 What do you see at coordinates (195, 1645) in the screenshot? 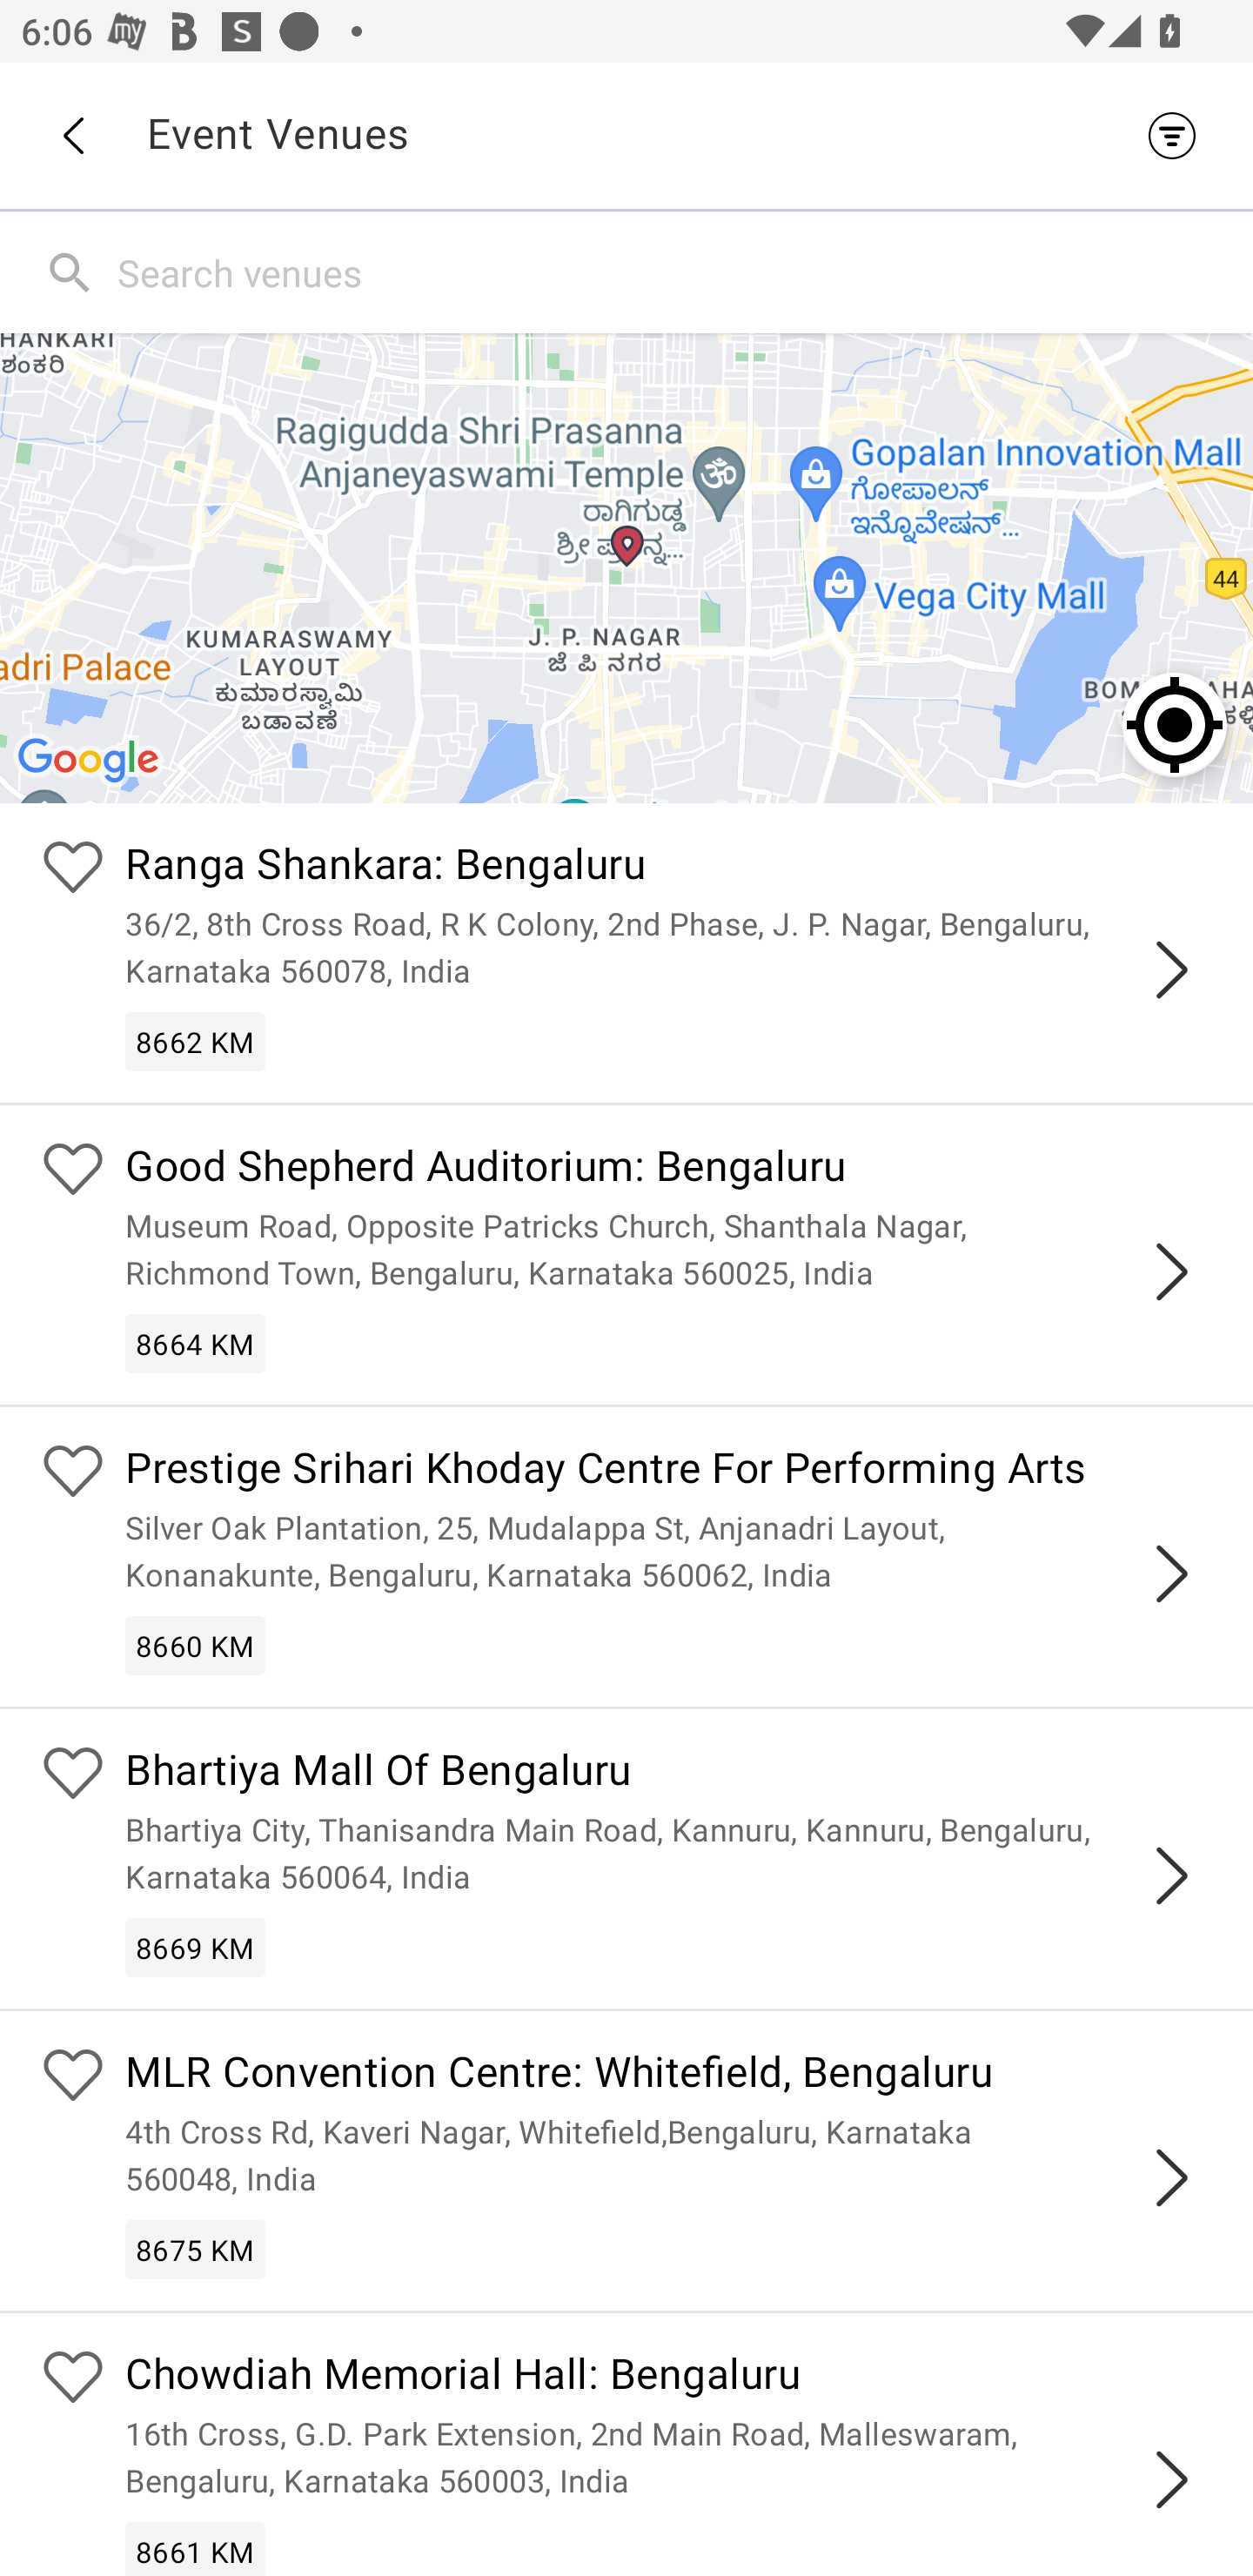
I see `8660 KM` at bounding box center [195, 1645].